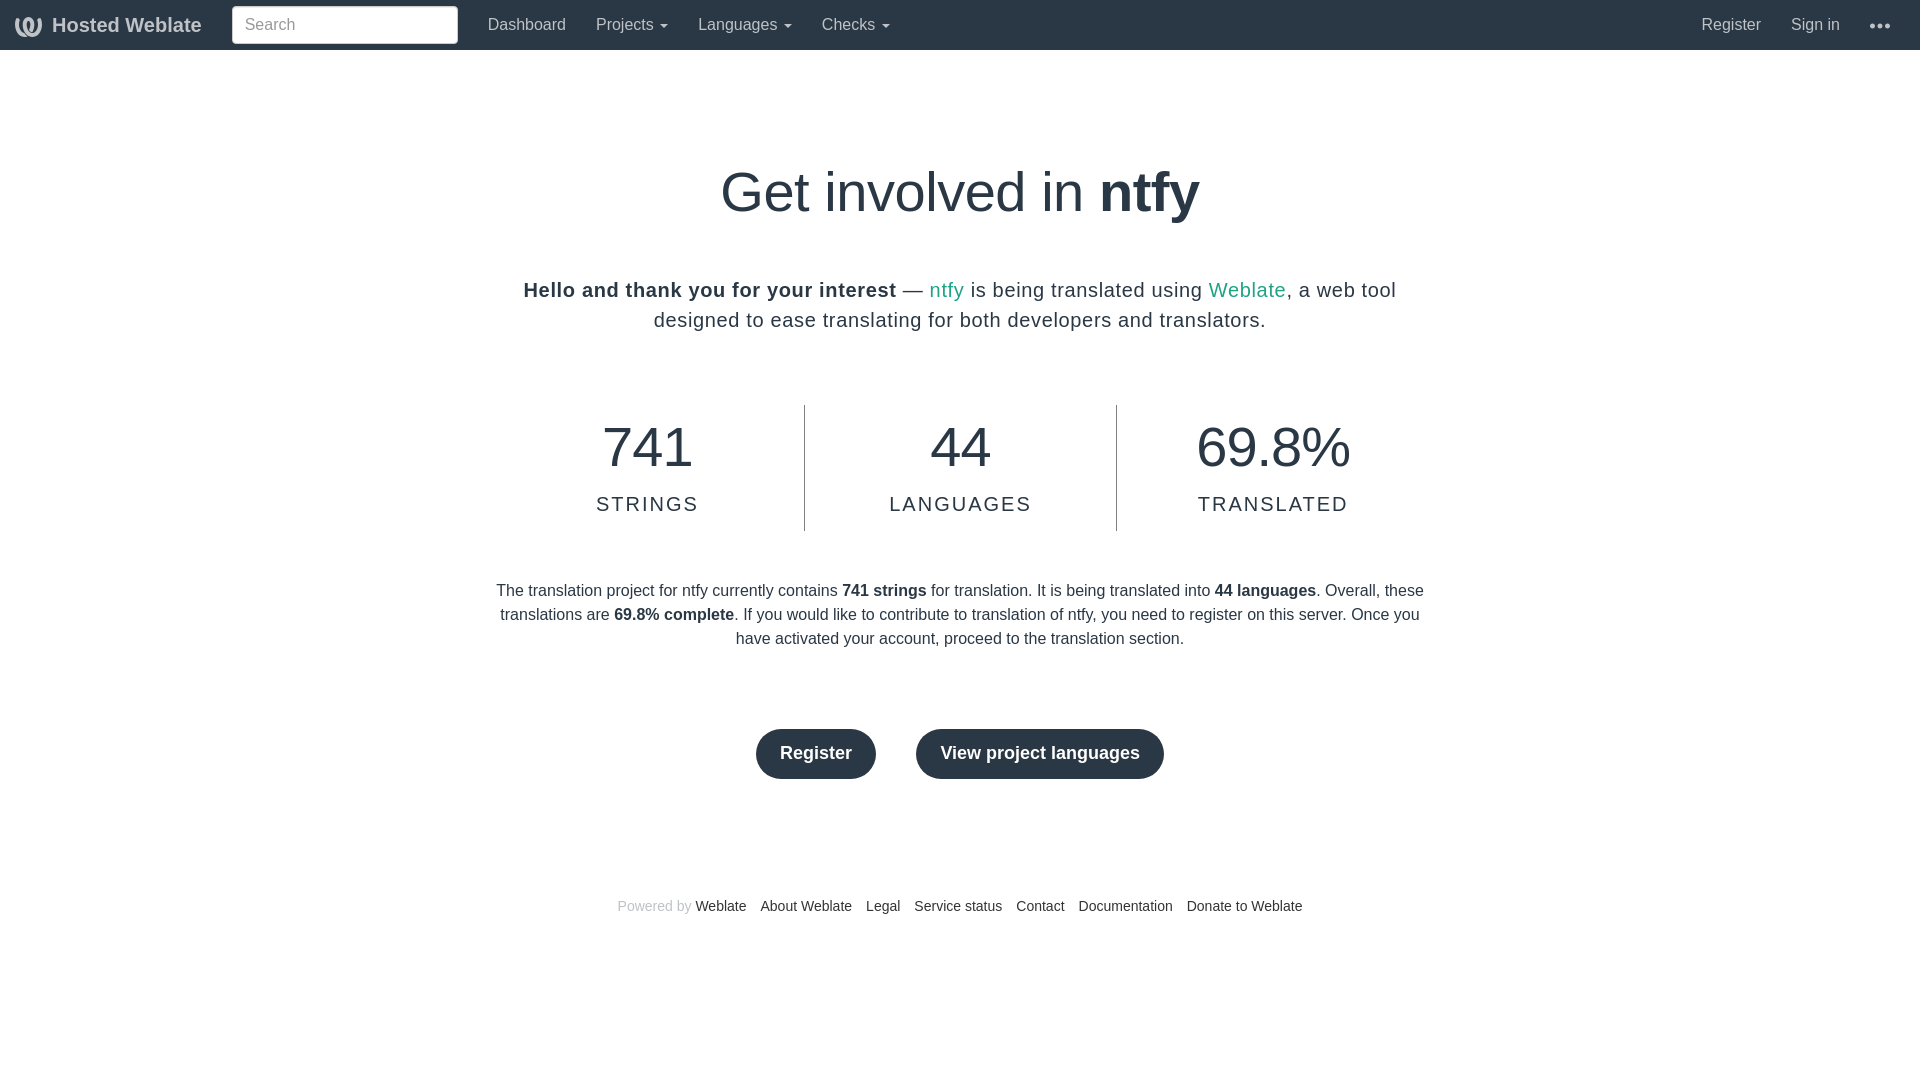 The width and height of the screenshot is (1920, 1080). I want to click on ntfy, so click(947, 290).